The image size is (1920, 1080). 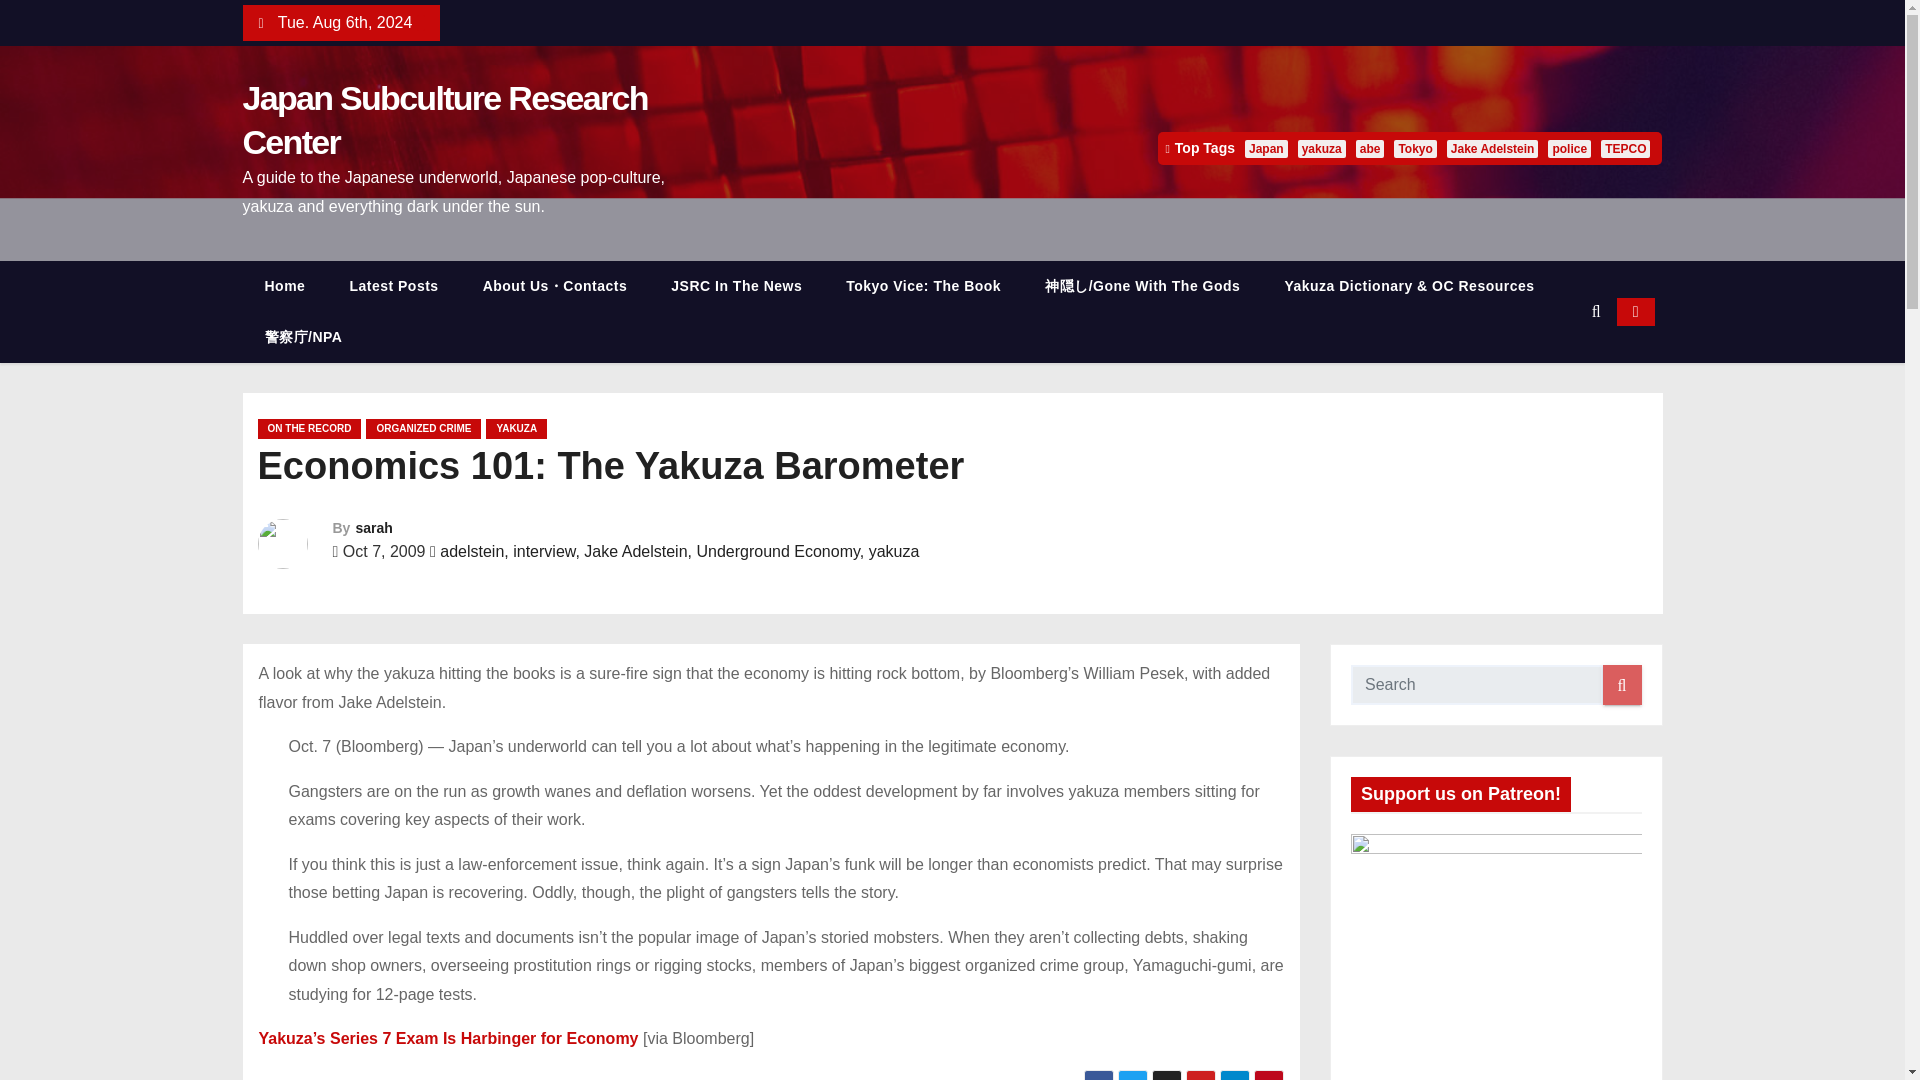 I want to click on yakuza, so click(x=1321, y=148).